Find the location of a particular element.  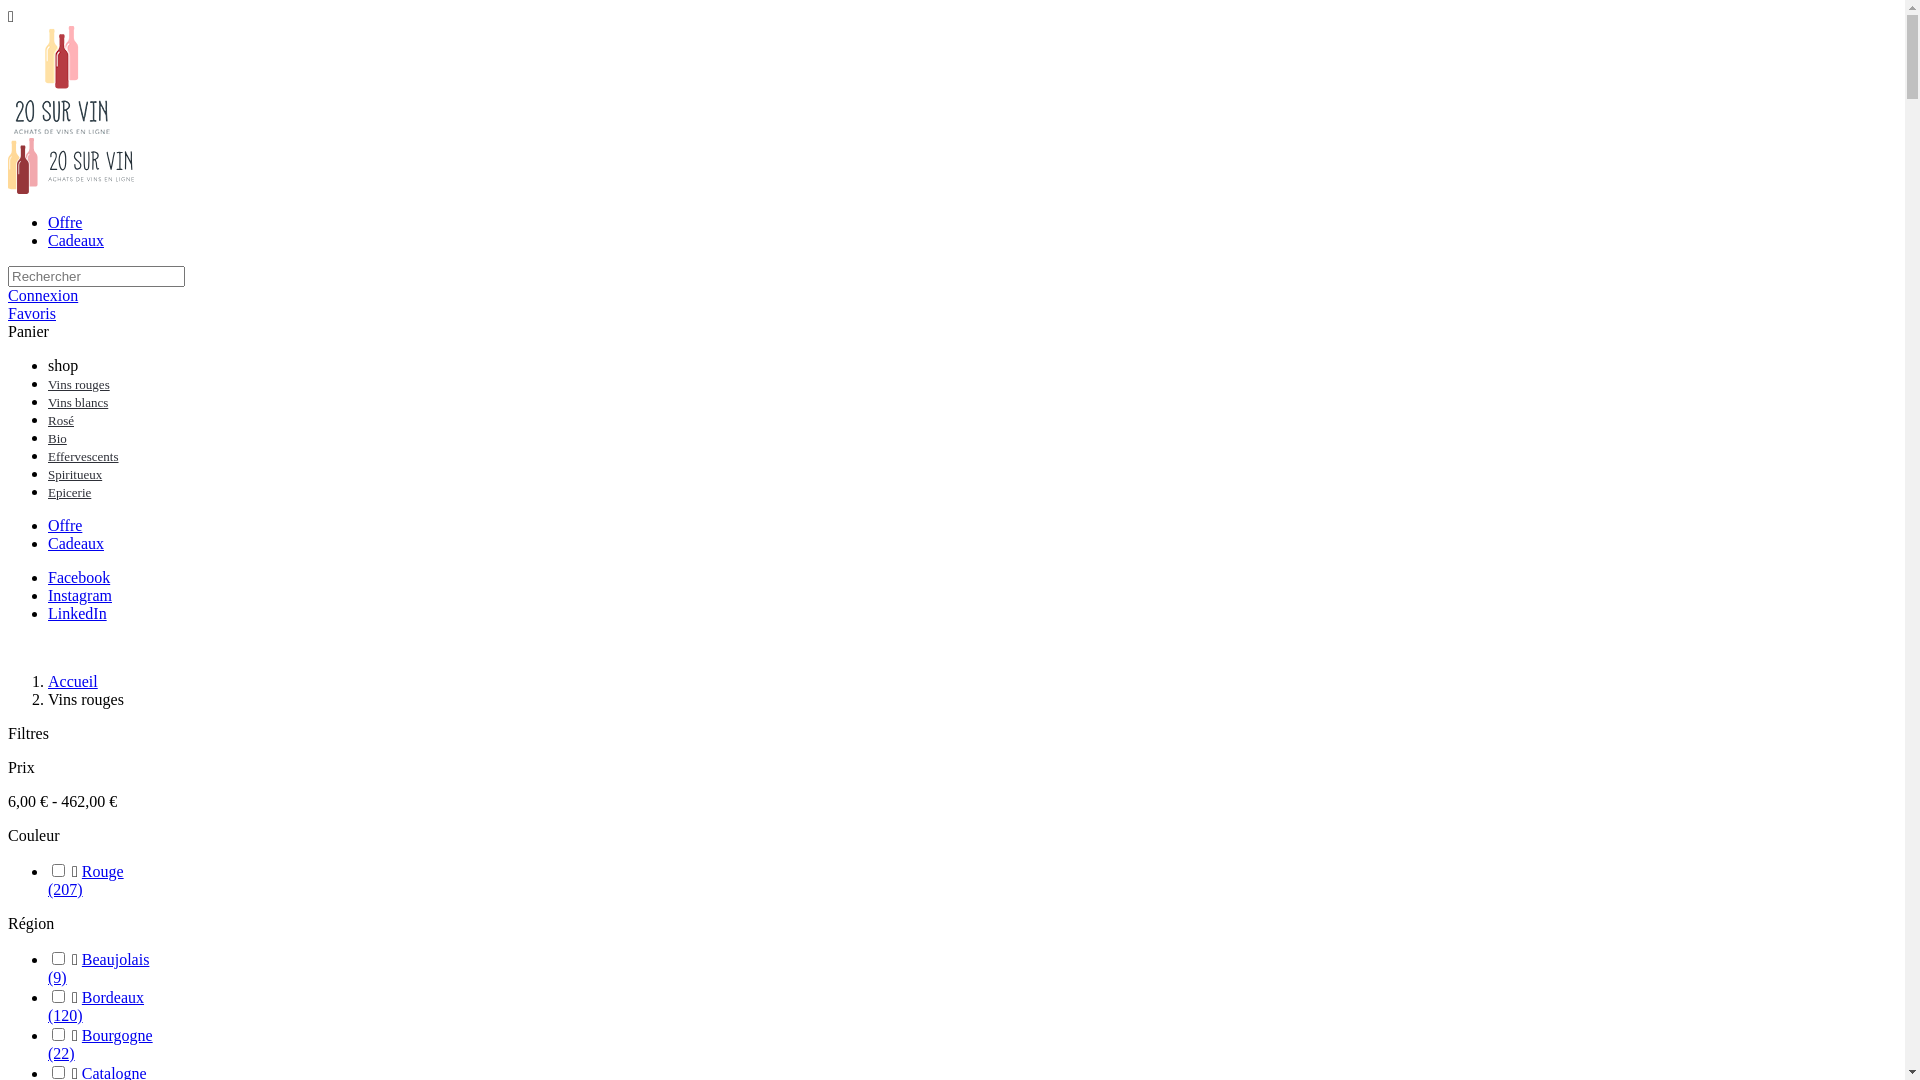

Bordeaux
(120) is located at coordinates (972, 1007).